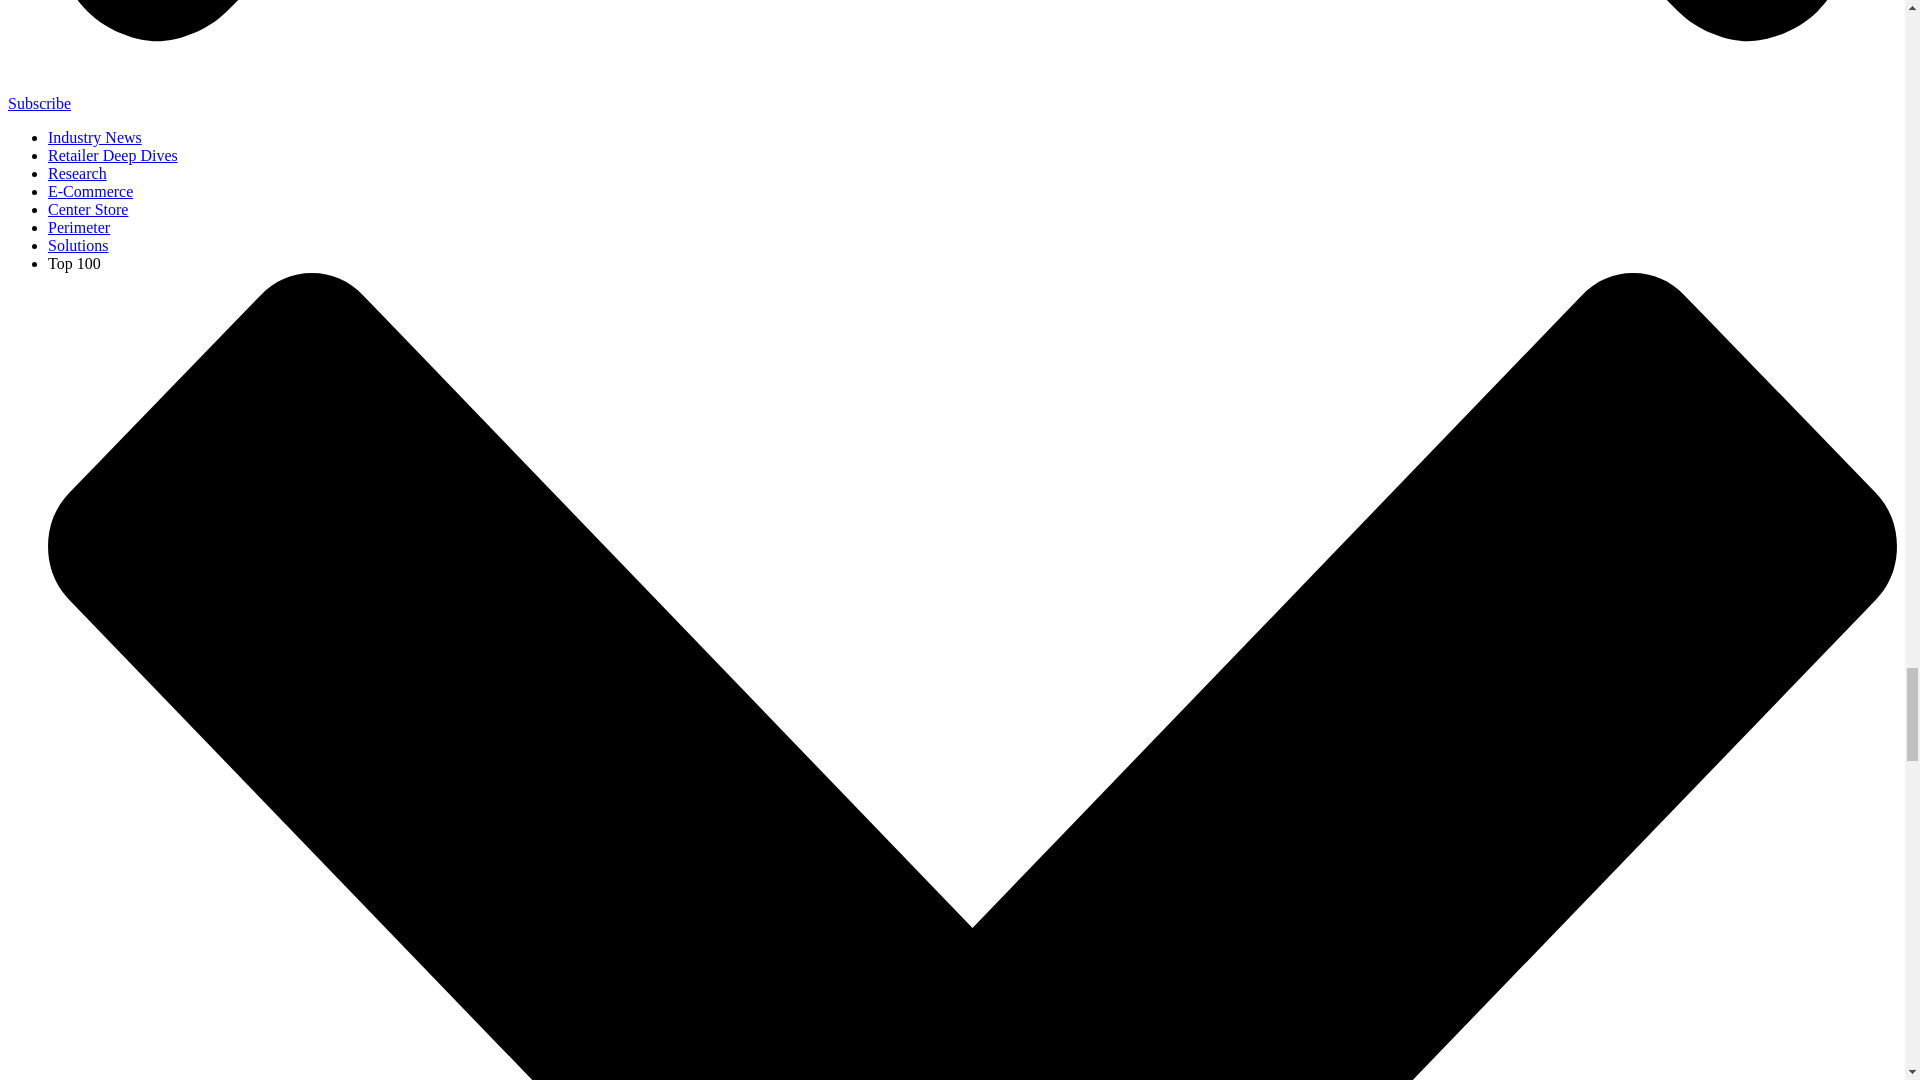 The height and width of the screenshot is (1080, 1920). Describe the element at coordinates (88, 209) in the screenshot. I see `Center Store` at that location.